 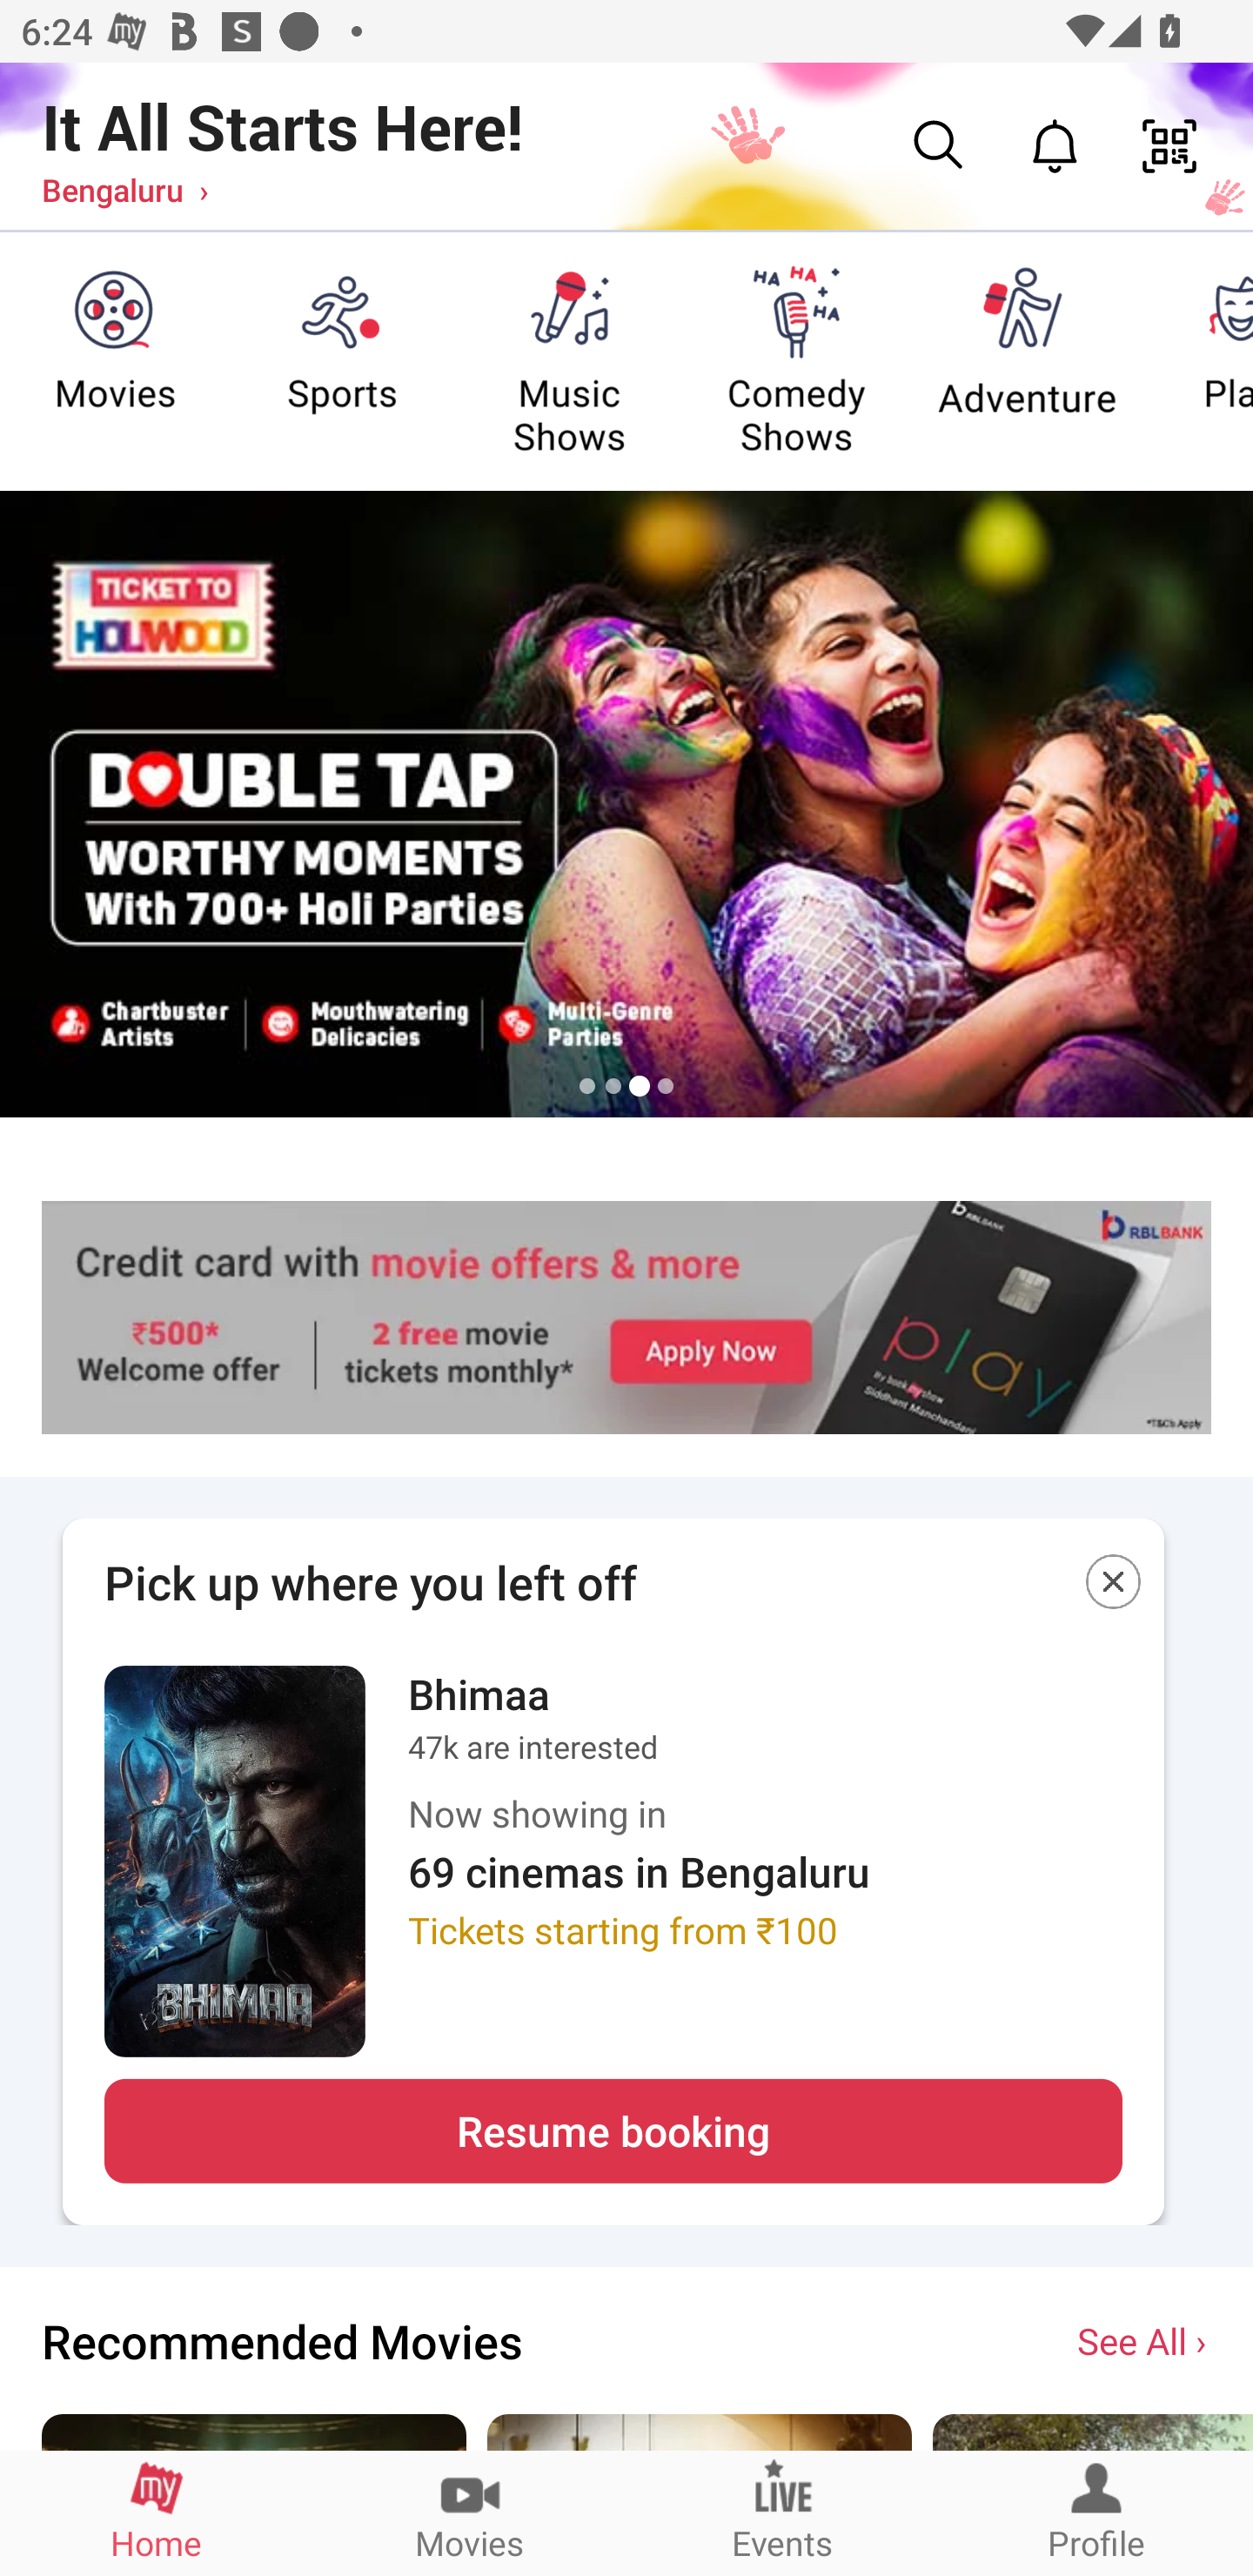 What do you see at coordinates (470, 2512) in the screenshot?
I see `Movies` at bounding box center [470, 2512].